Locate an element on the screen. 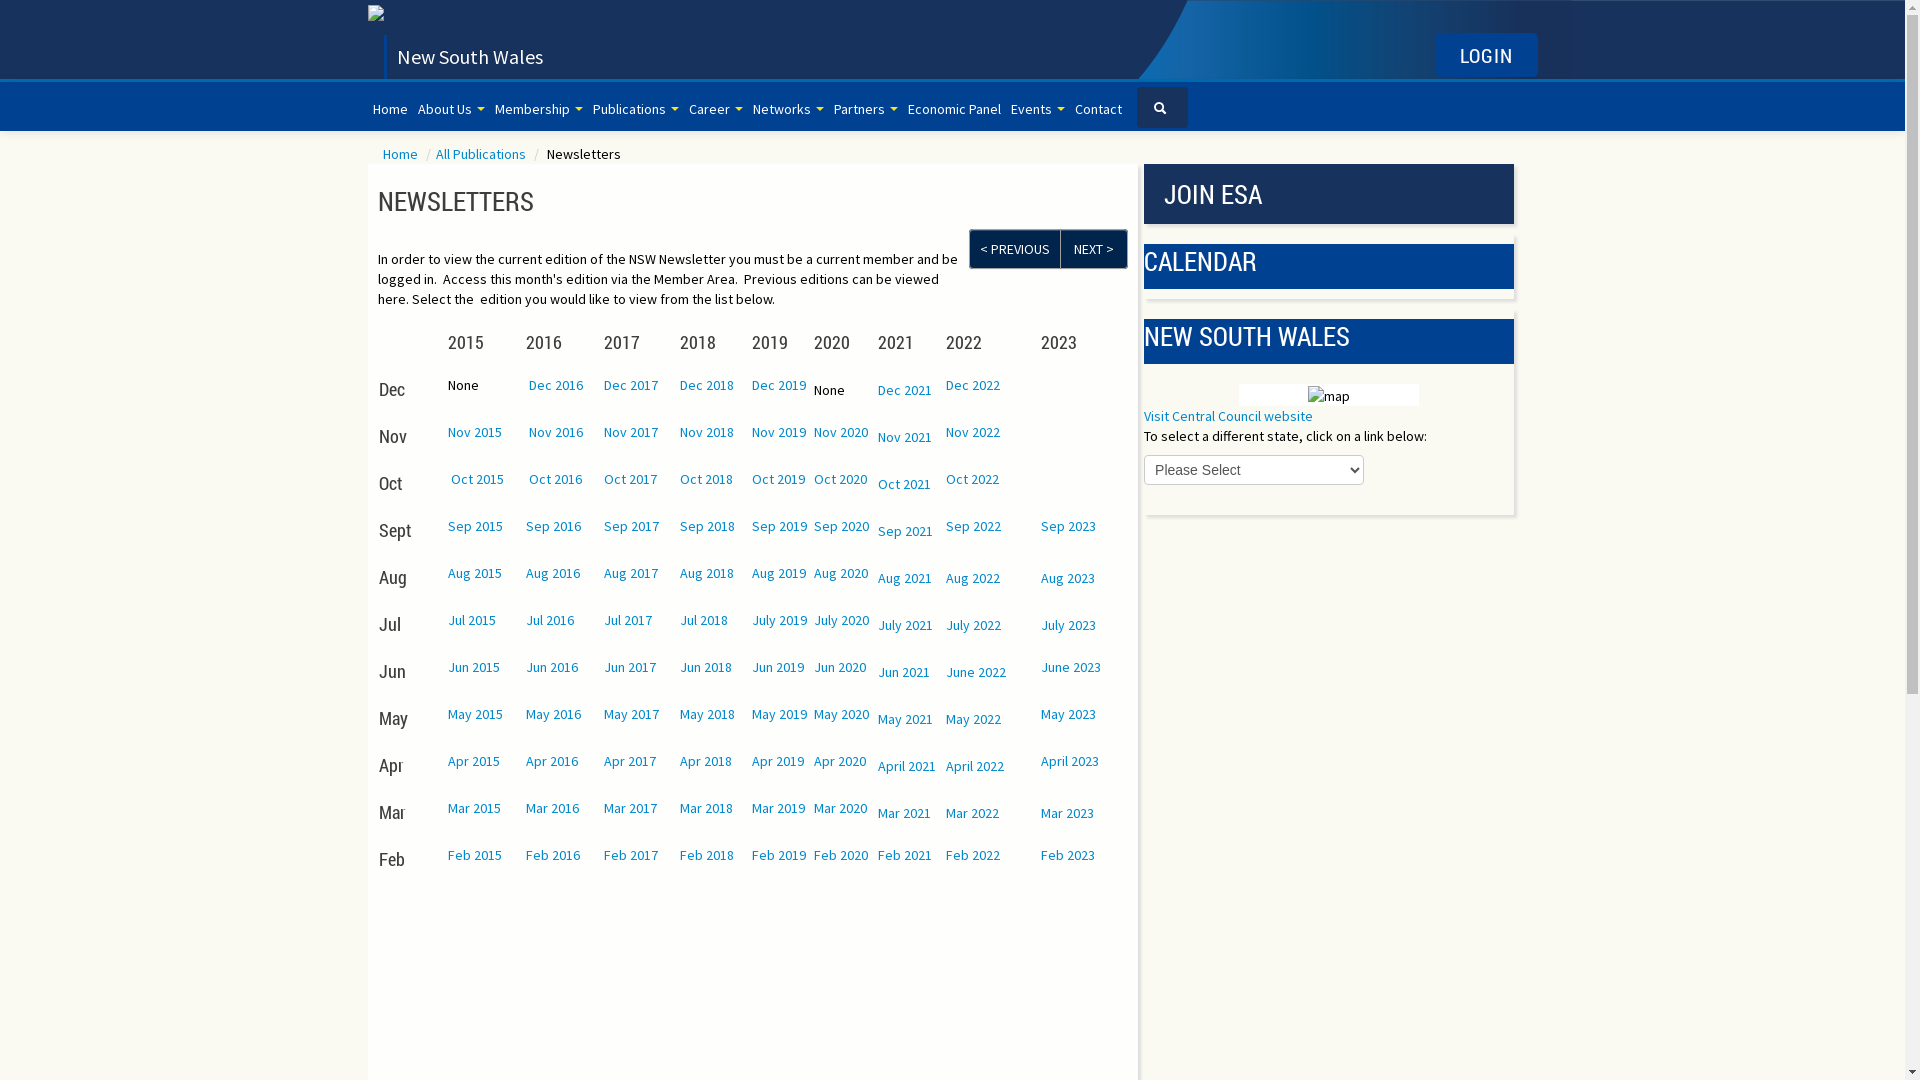 Image resolution: width=1920 pixels, height=1080 pixels. Jun 2016 is located at coordinates (552, 667).